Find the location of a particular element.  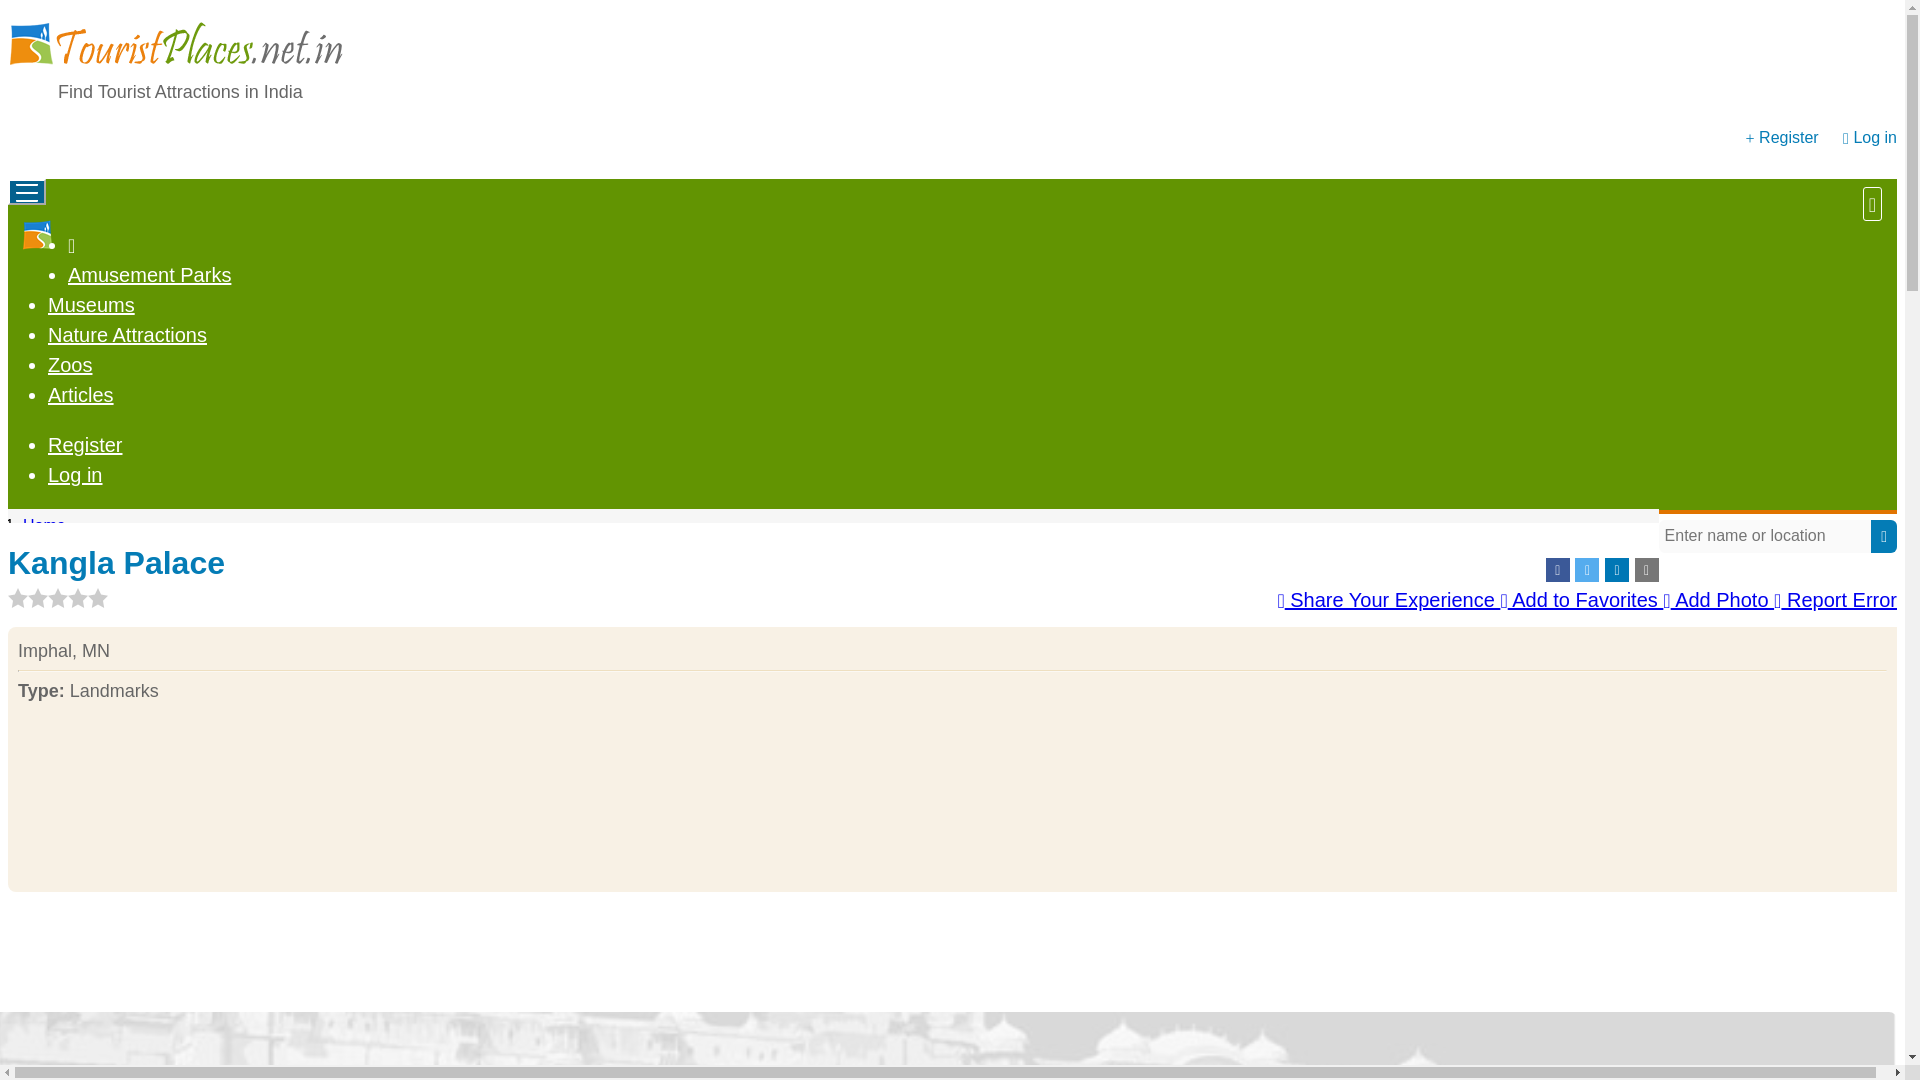

Find Tourist Attractions in India is located at coordinates (180, 92).